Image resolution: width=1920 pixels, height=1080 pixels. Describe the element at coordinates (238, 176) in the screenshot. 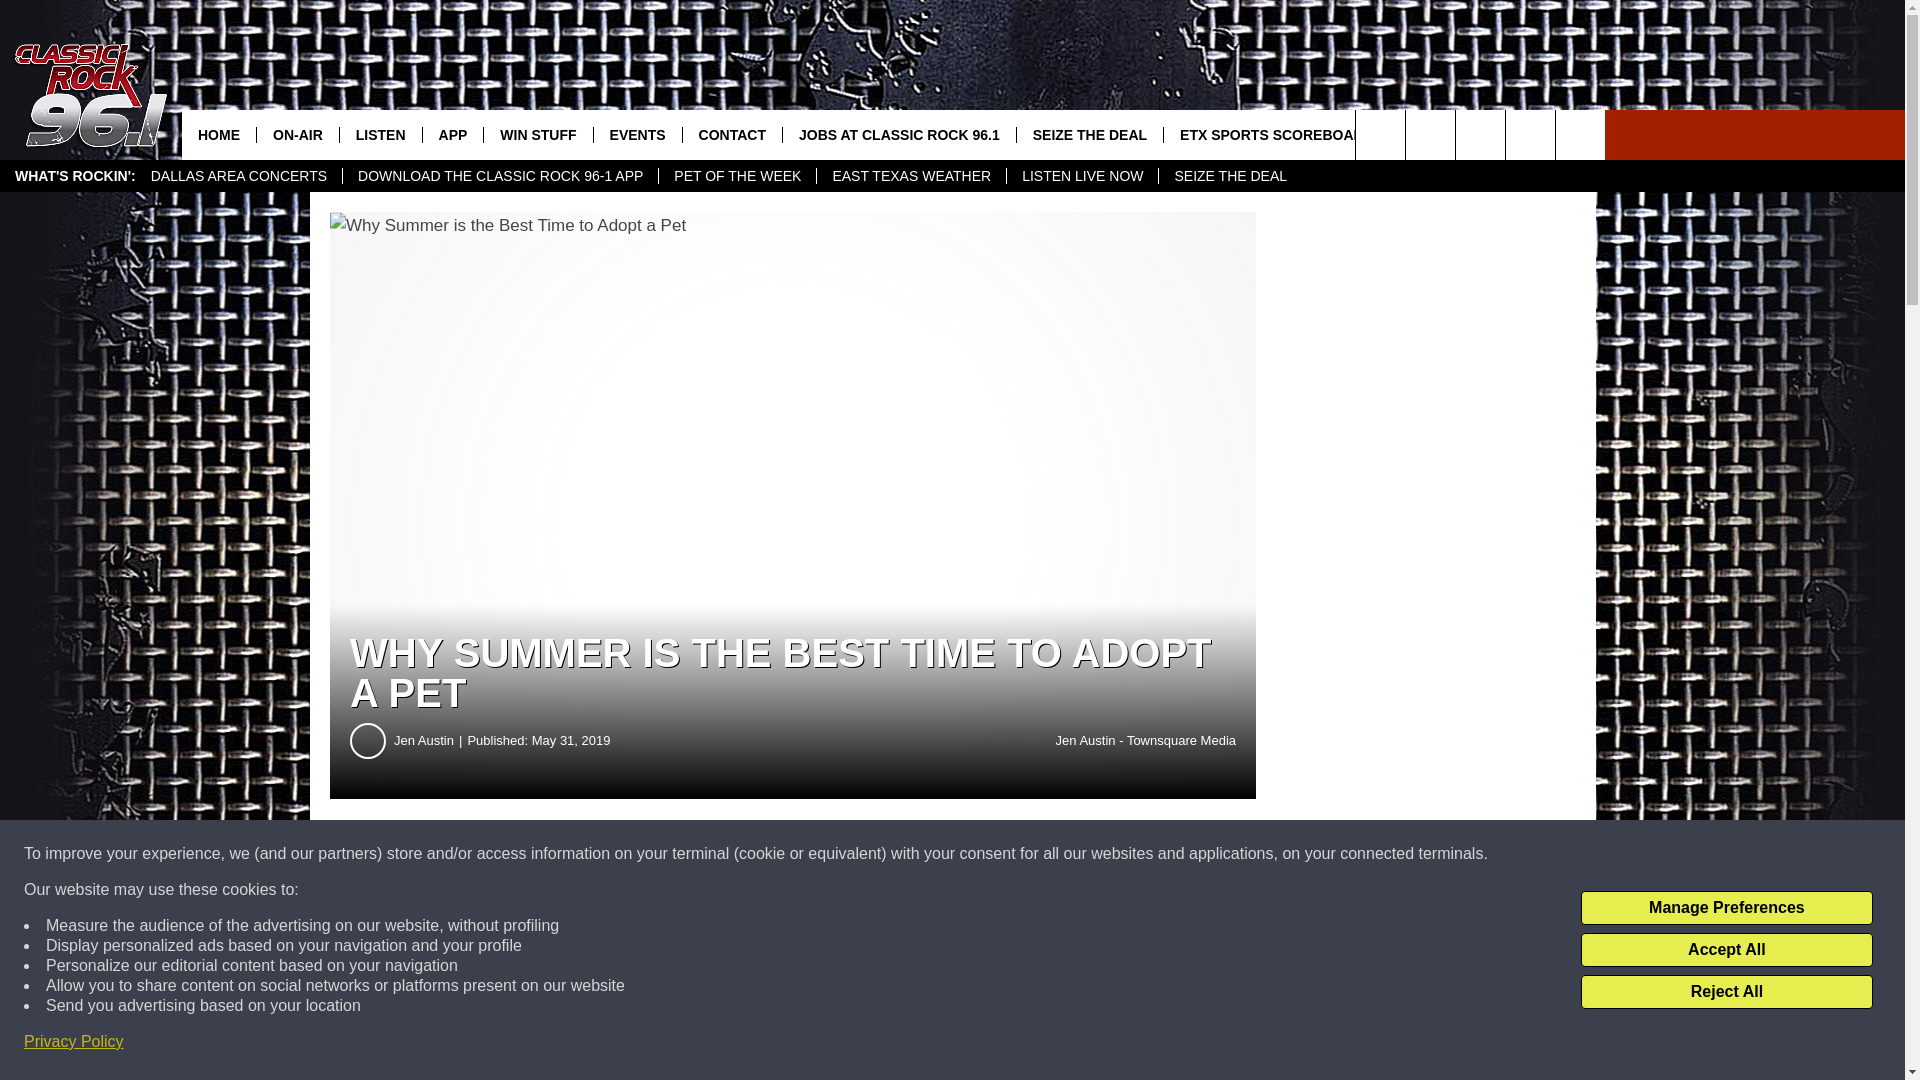

I see `DALLAS AREA CONCERTS` at that location.